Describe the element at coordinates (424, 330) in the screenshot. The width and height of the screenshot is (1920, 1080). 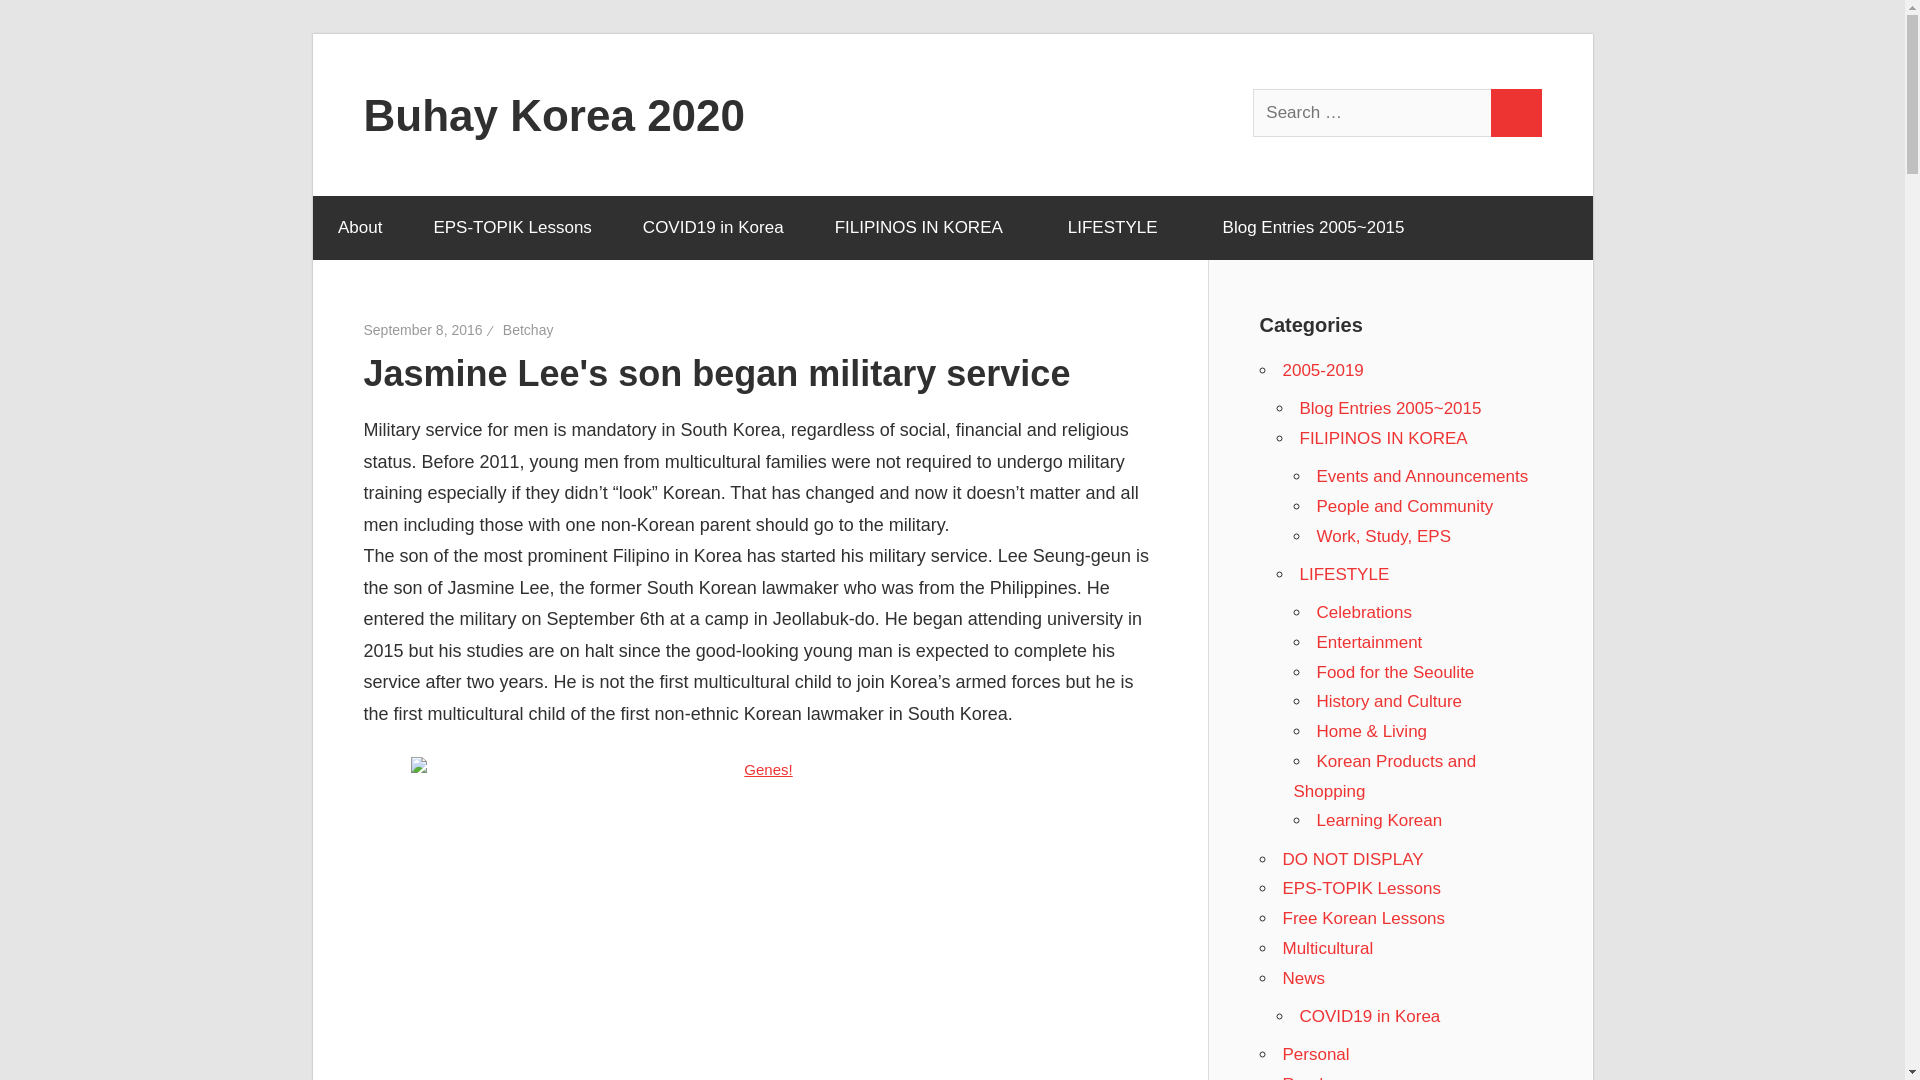
I see `3:45 pm` at that location.